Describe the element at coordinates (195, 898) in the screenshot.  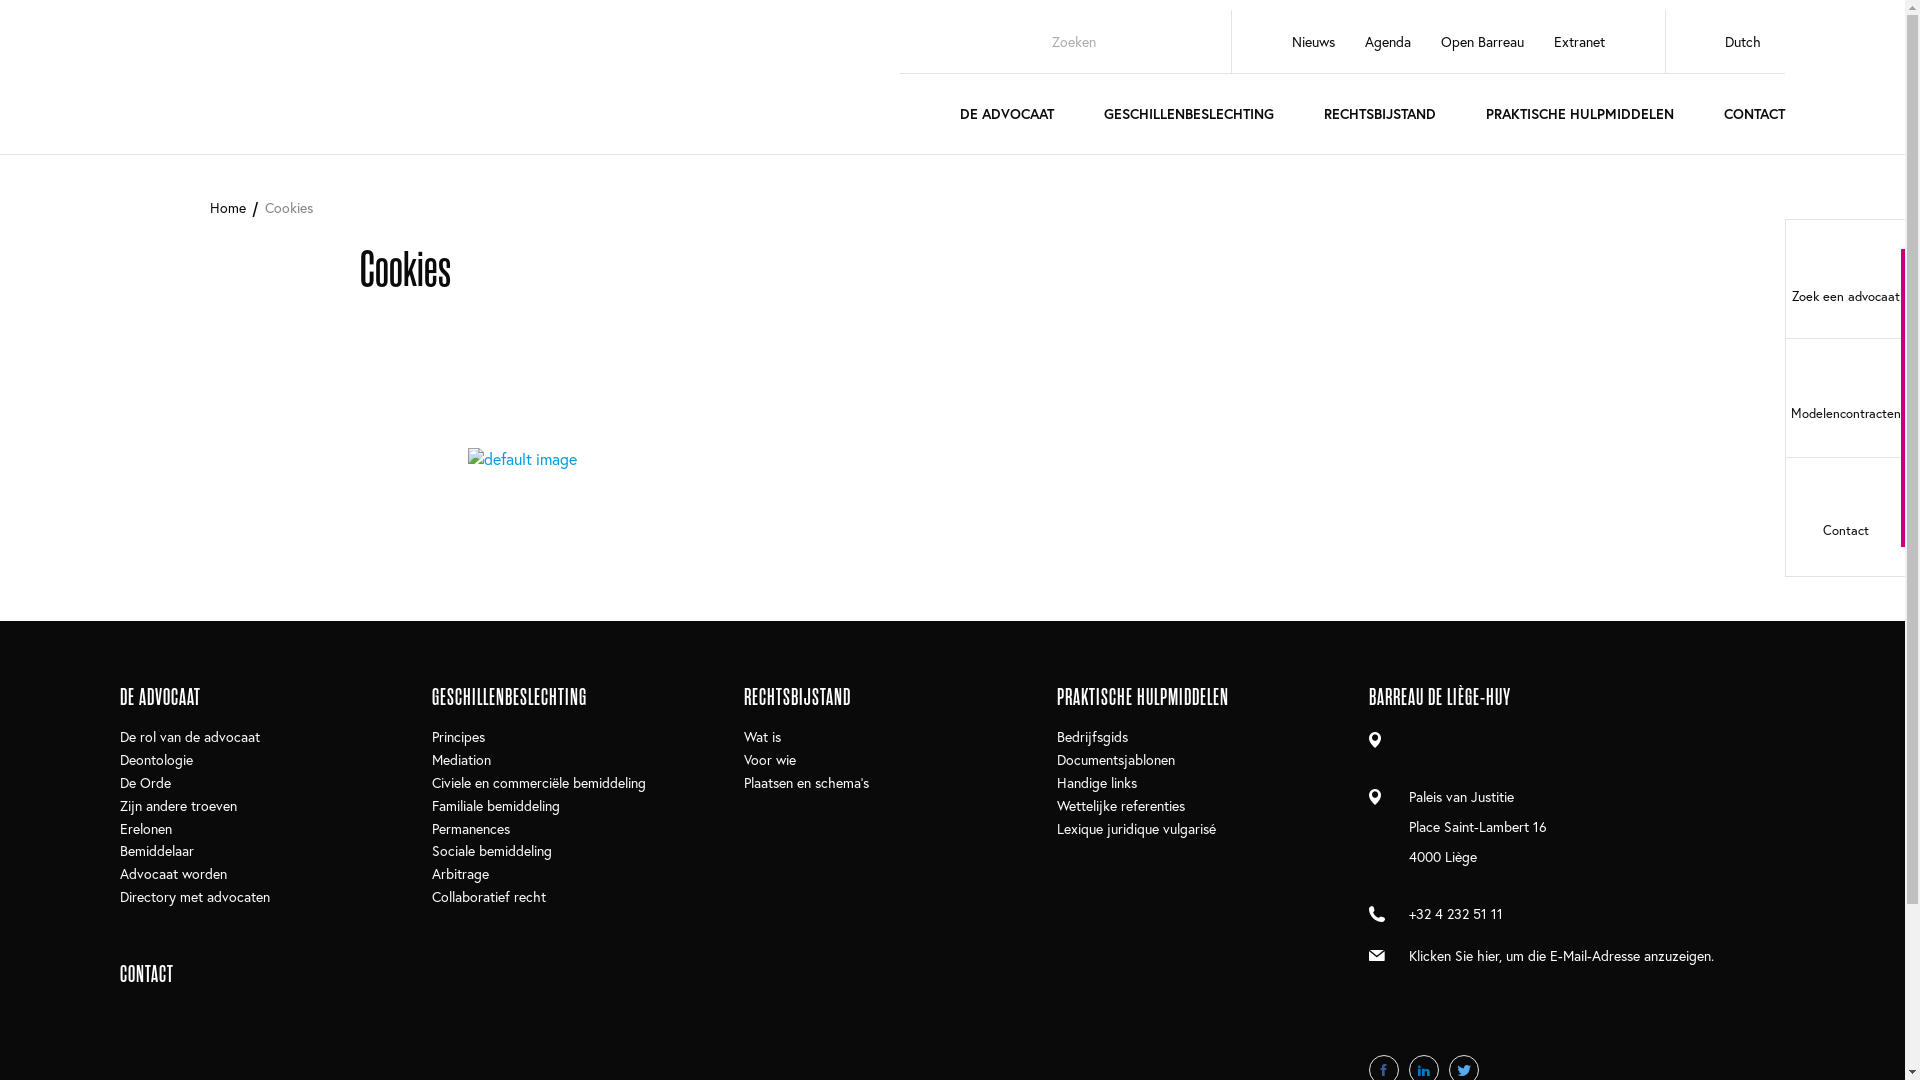
I see `Directory met advocaten` at that location.